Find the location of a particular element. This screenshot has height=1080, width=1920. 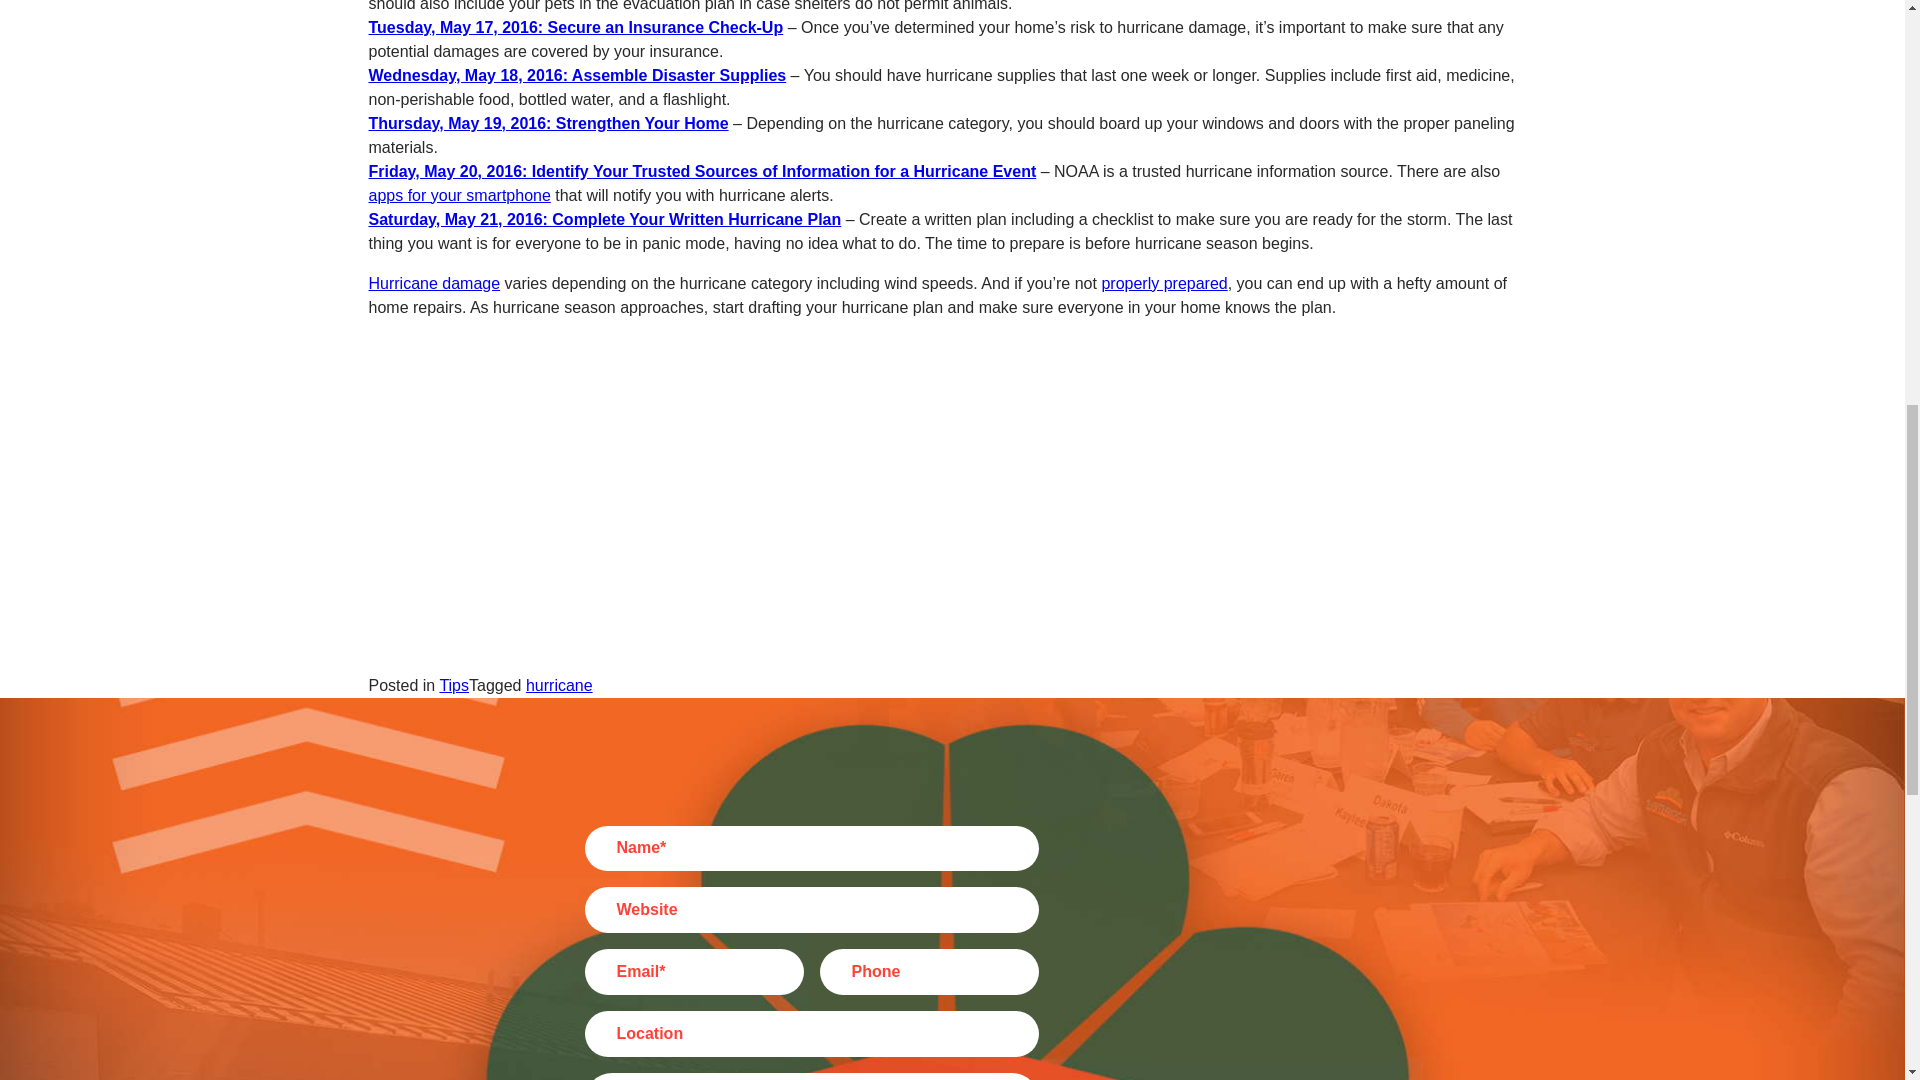

Wednesday, May 18, 2016: Assemble Disaster Supplies is located at coordinates (576, 75).